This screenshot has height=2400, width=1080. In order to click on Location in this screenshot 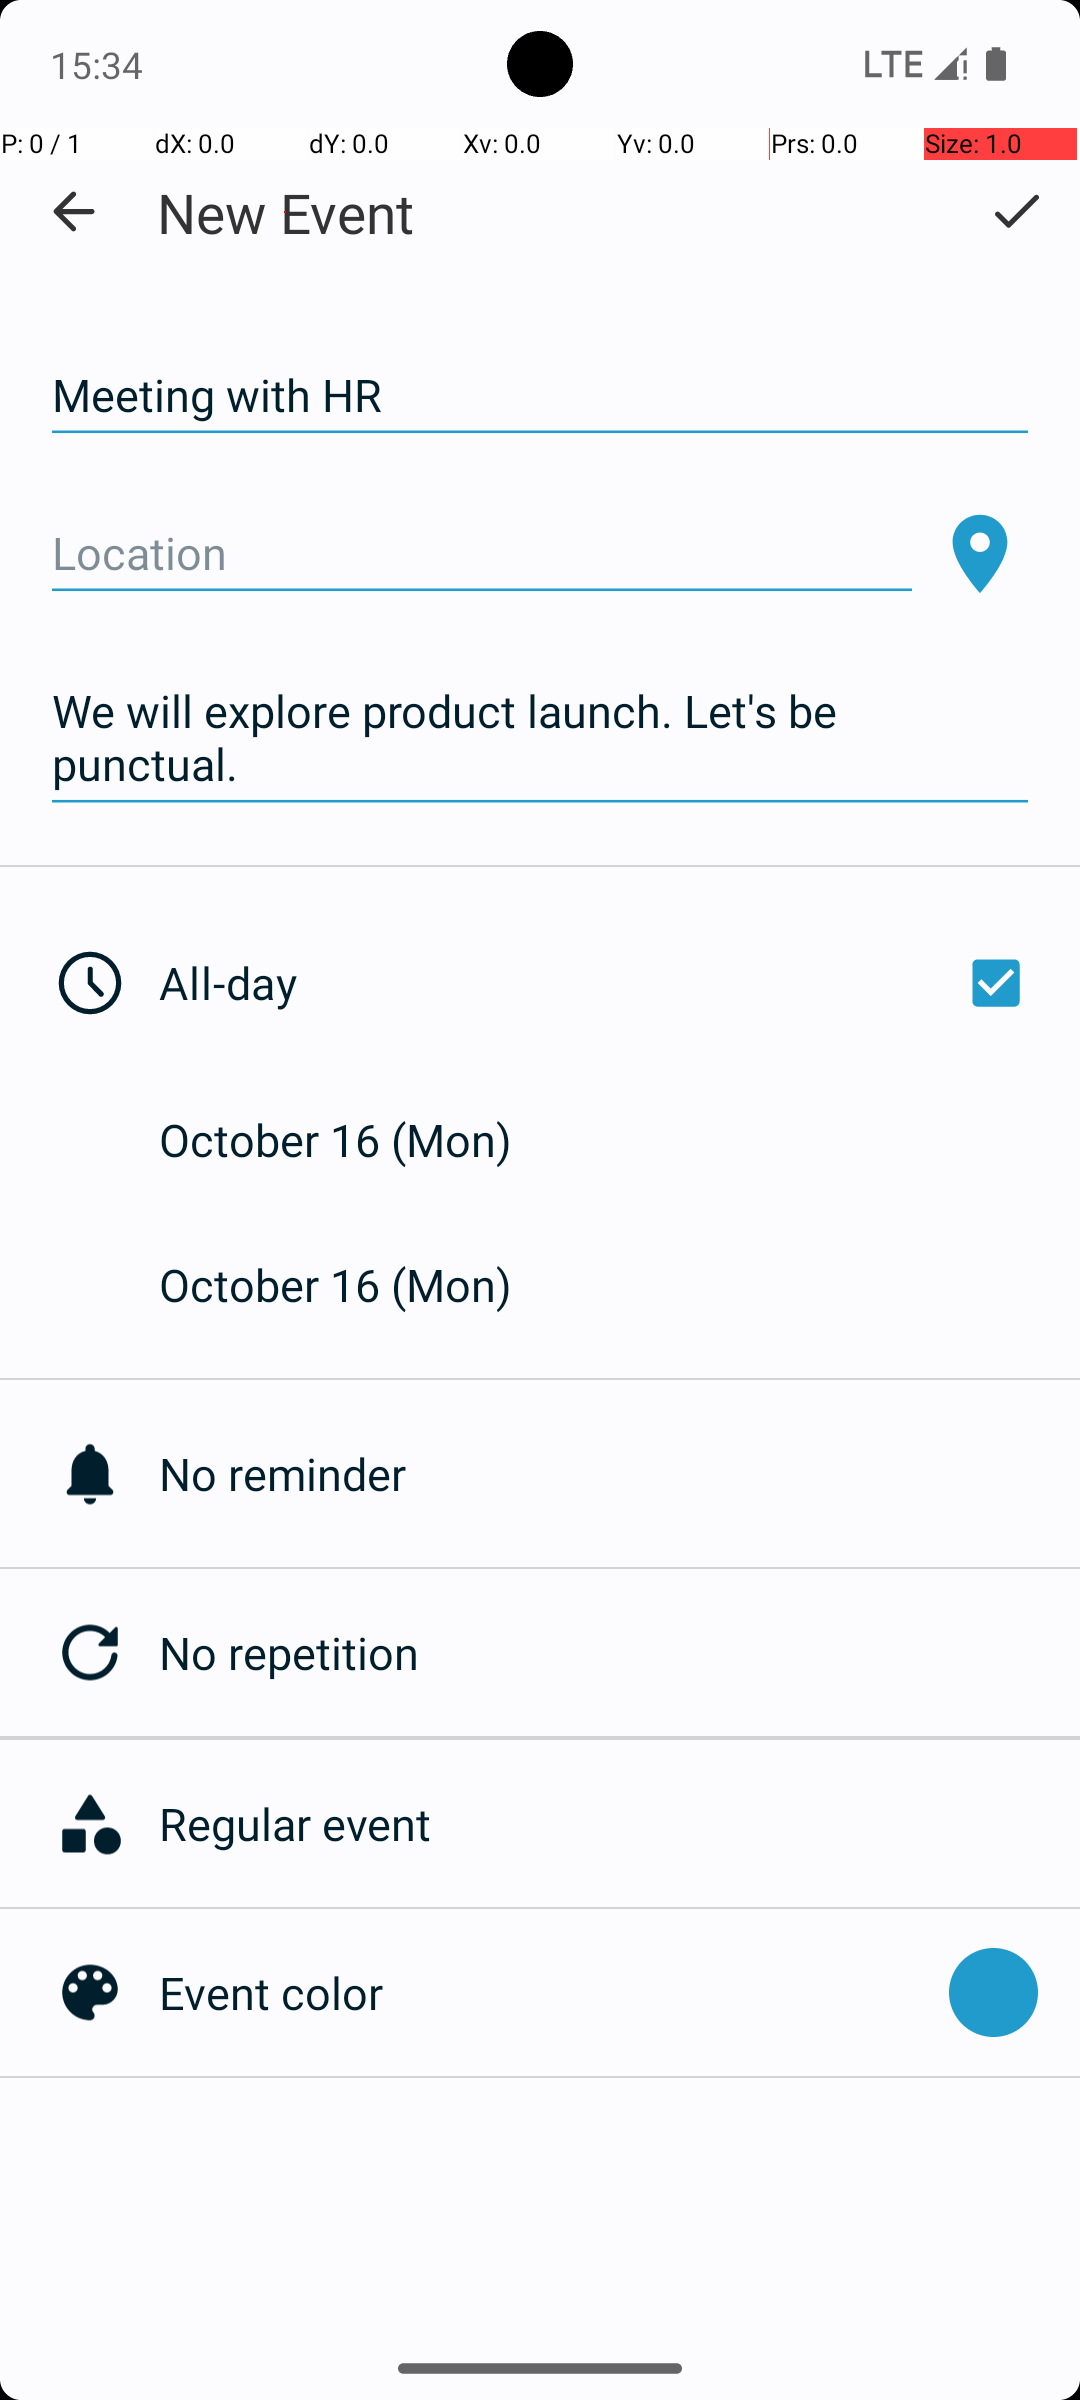, I will do `click(482, 554)`.